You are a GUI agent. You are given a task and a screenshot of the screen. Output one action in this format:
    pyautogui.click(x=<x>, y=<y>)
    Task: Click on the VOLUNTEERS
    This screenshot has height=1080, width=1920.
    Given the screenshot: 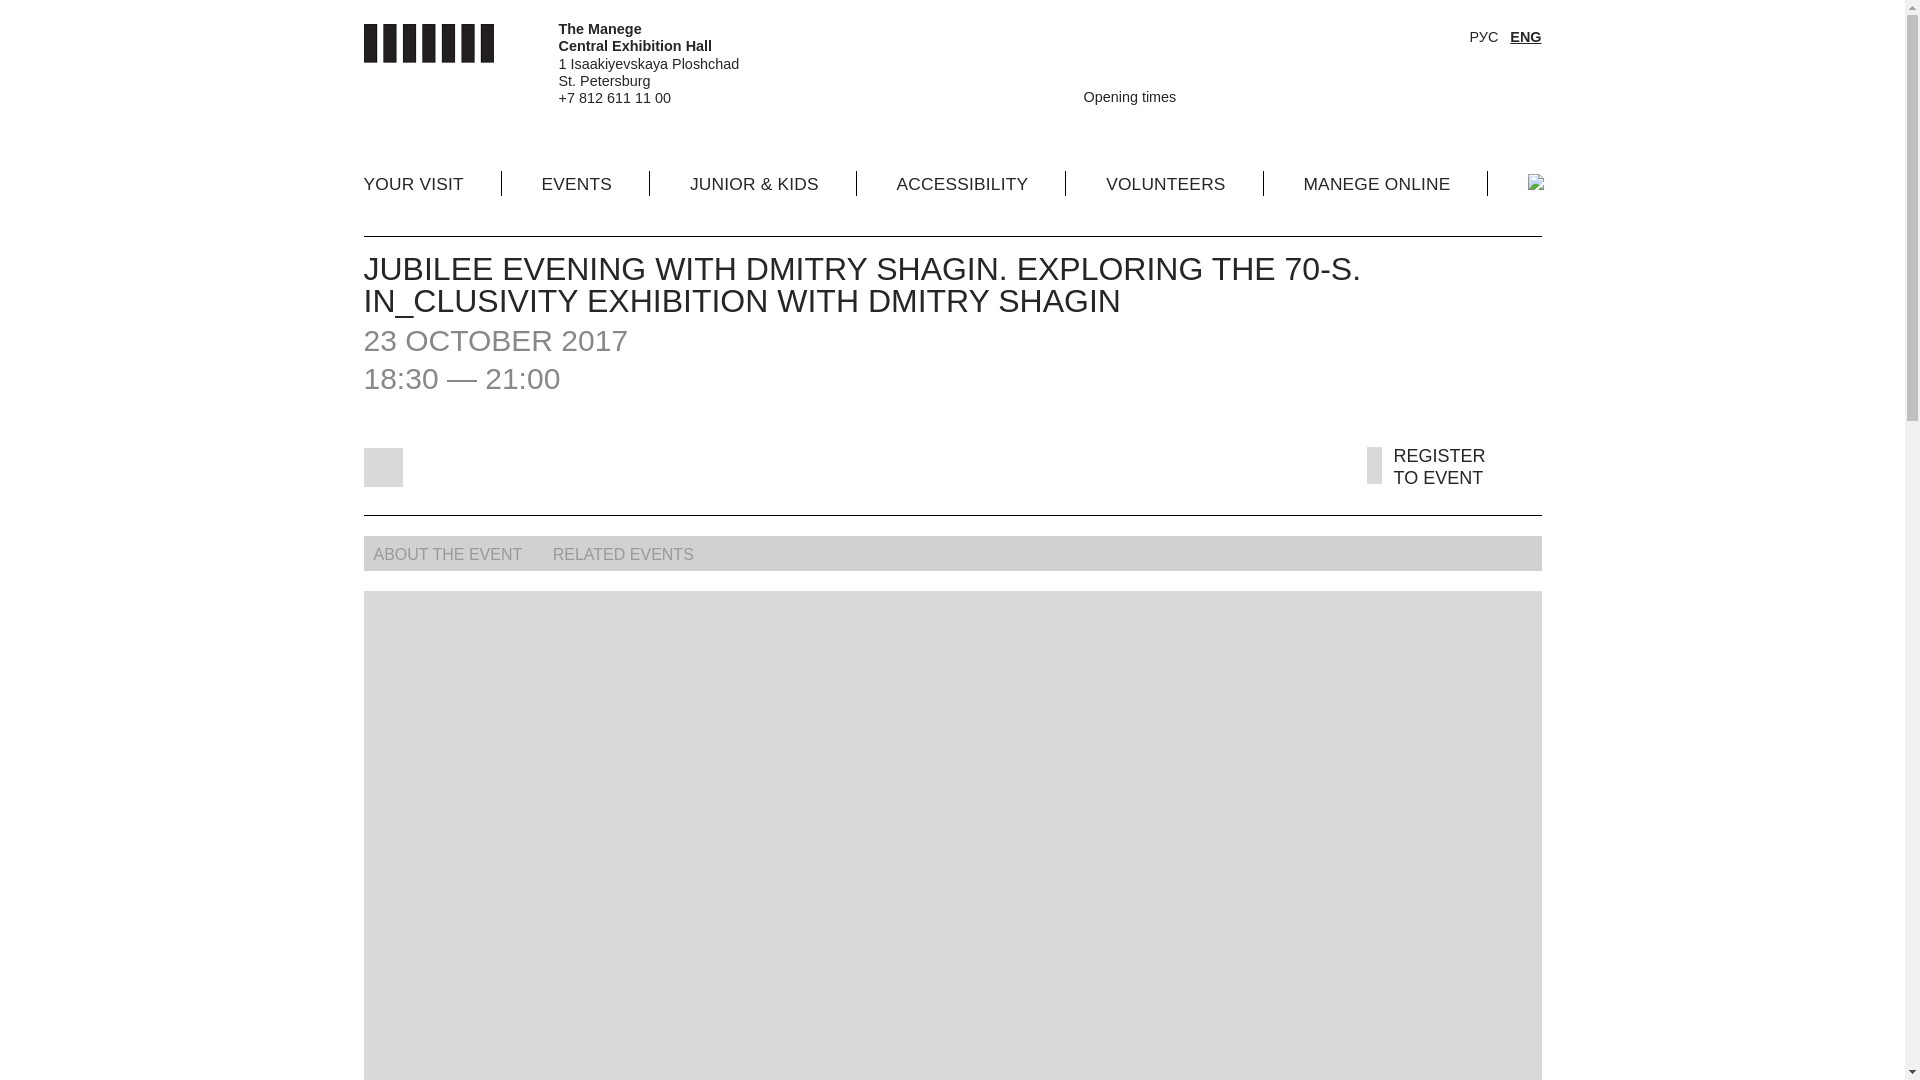 What is the action you would take?
    pyautogui.click(x=1164, y=182)
    